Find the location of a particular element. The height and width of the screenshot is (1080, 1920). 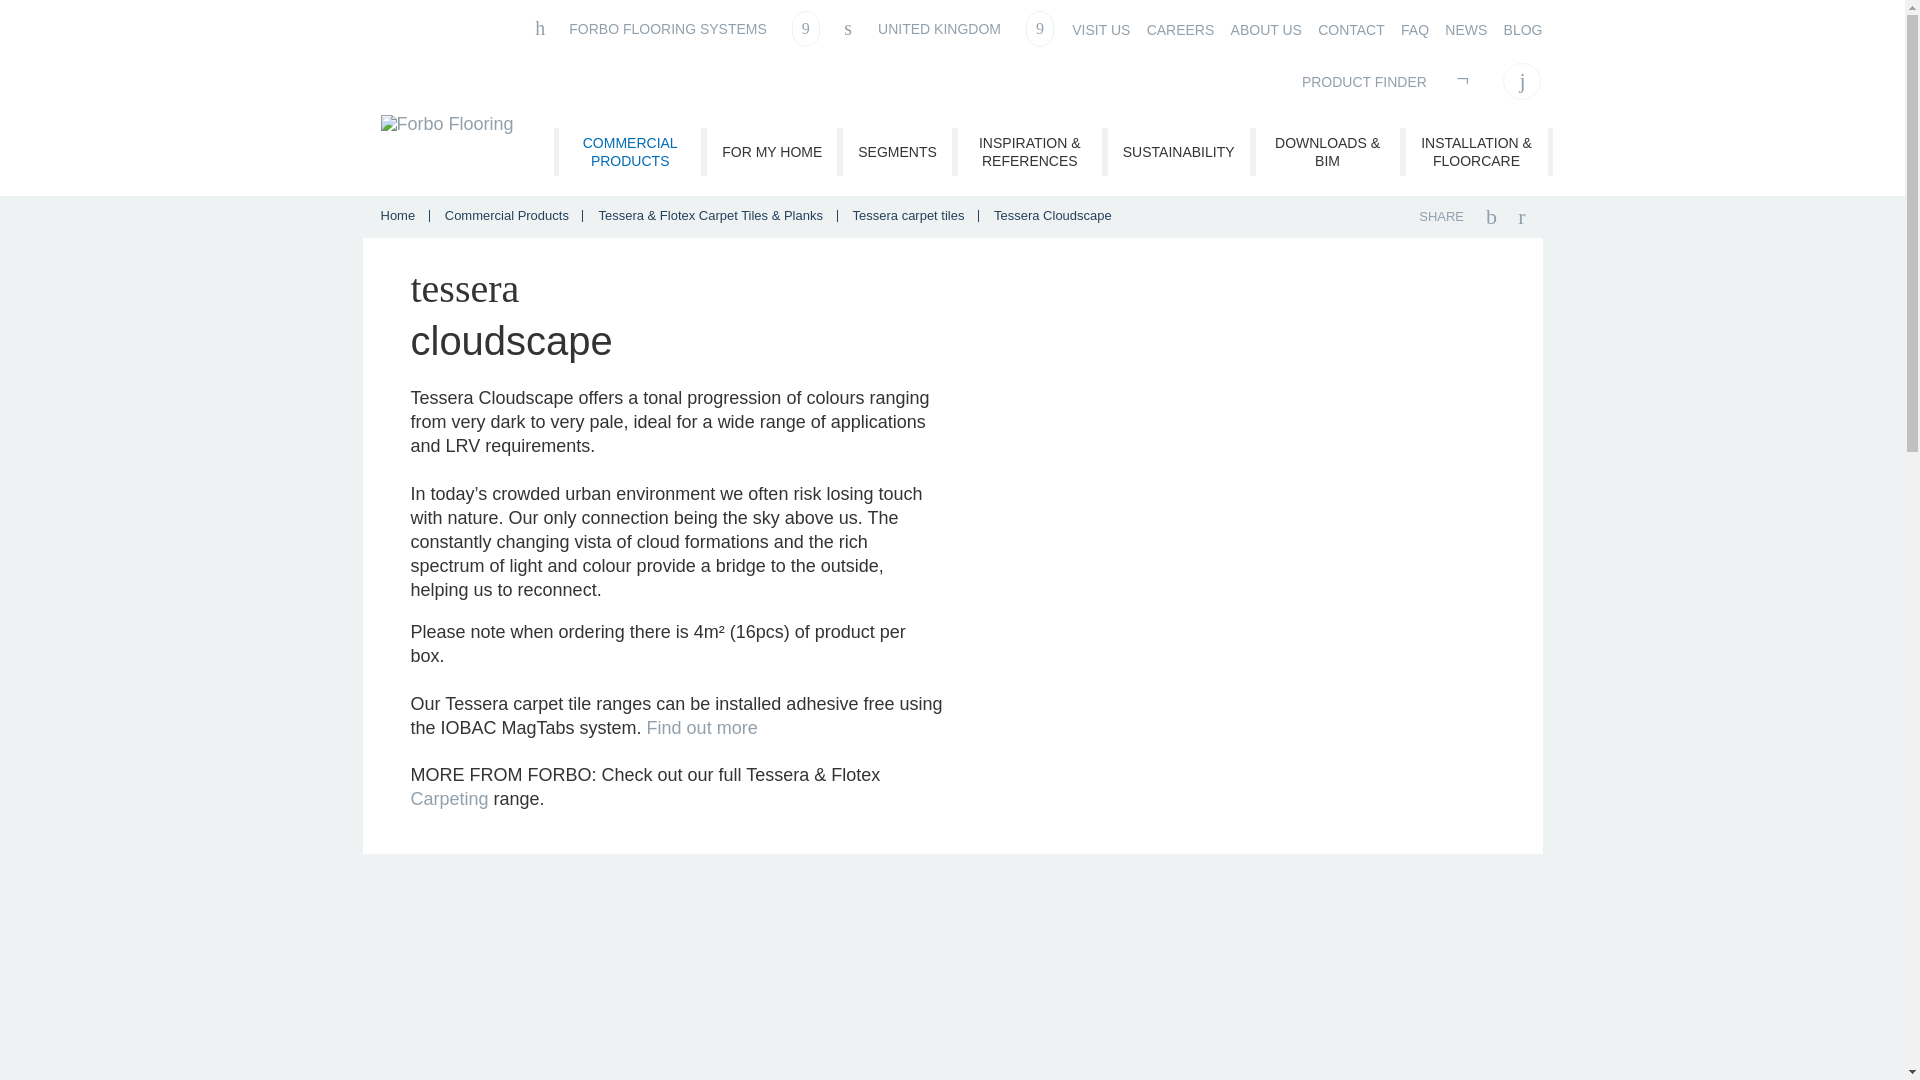

ABOUT US is located at coordinates (1266, 30).